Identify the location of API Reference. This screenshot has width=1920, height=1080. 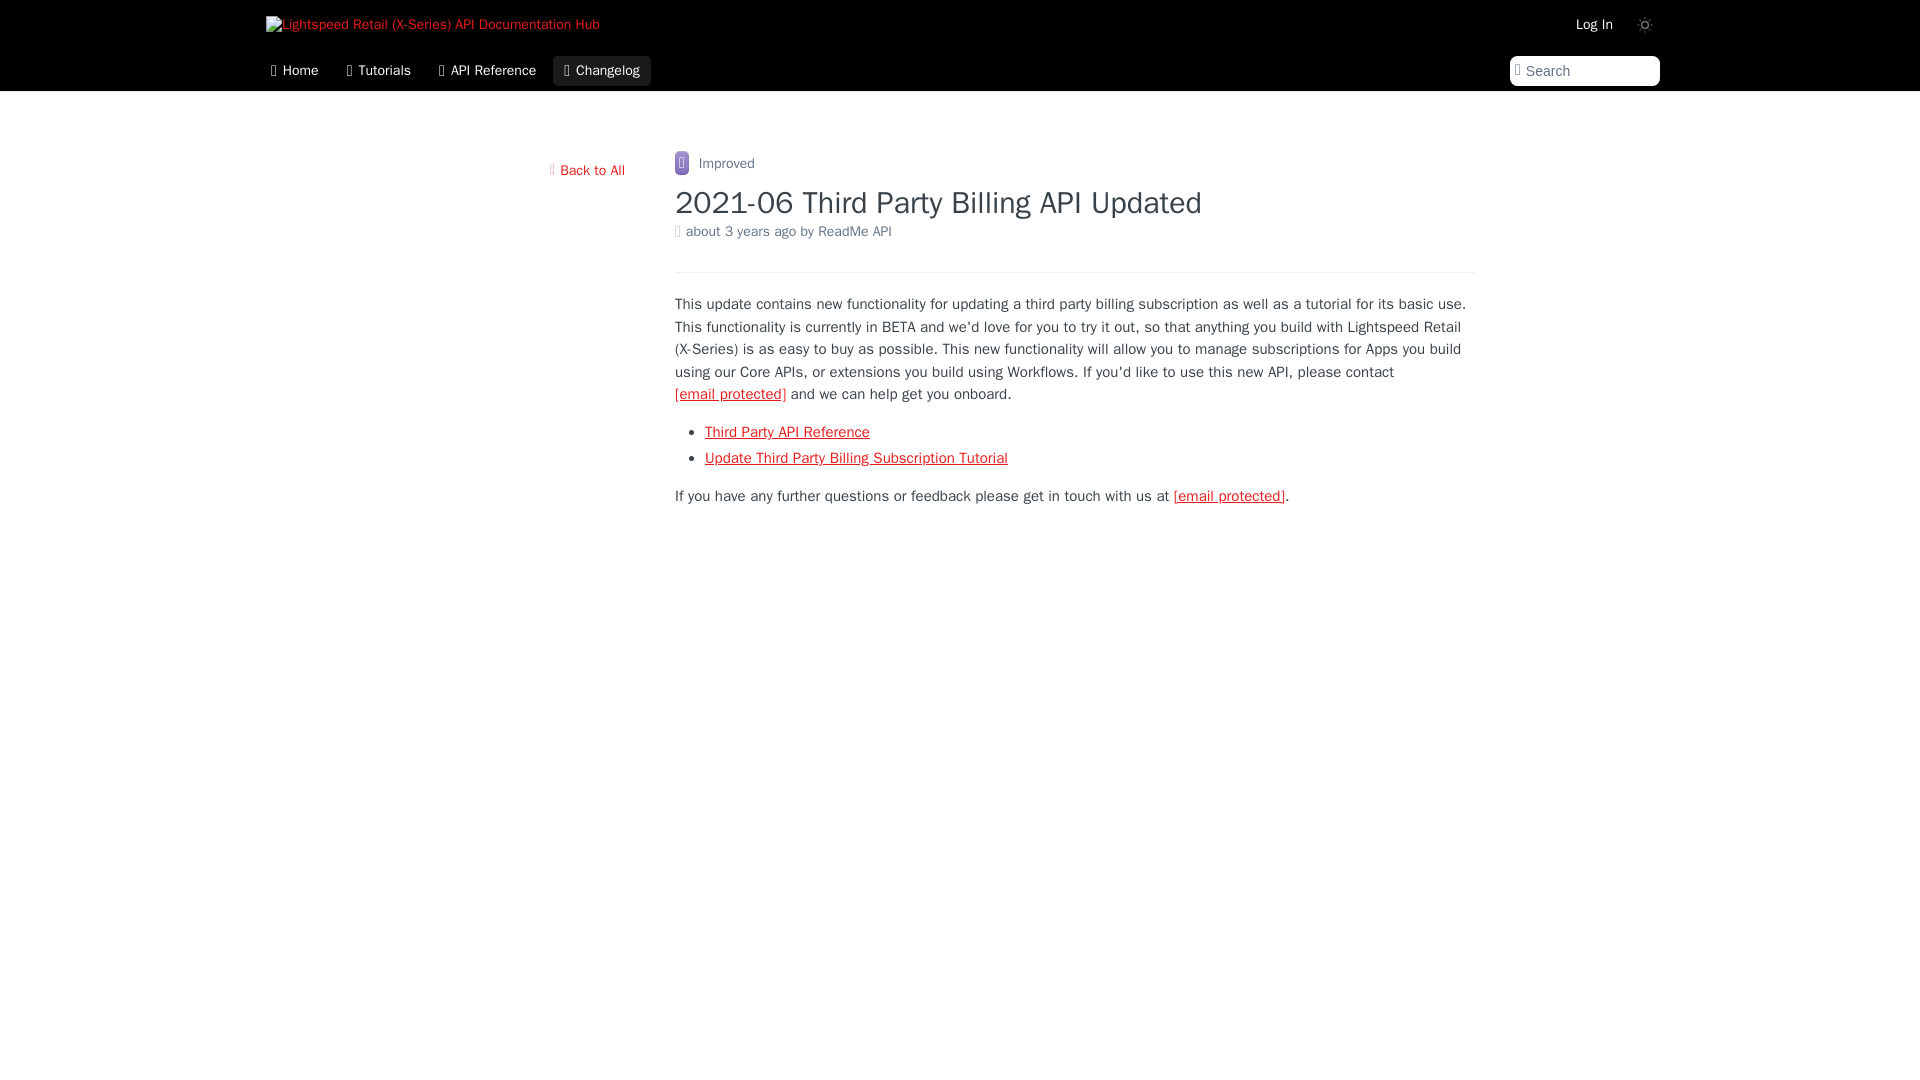
(488, 71).